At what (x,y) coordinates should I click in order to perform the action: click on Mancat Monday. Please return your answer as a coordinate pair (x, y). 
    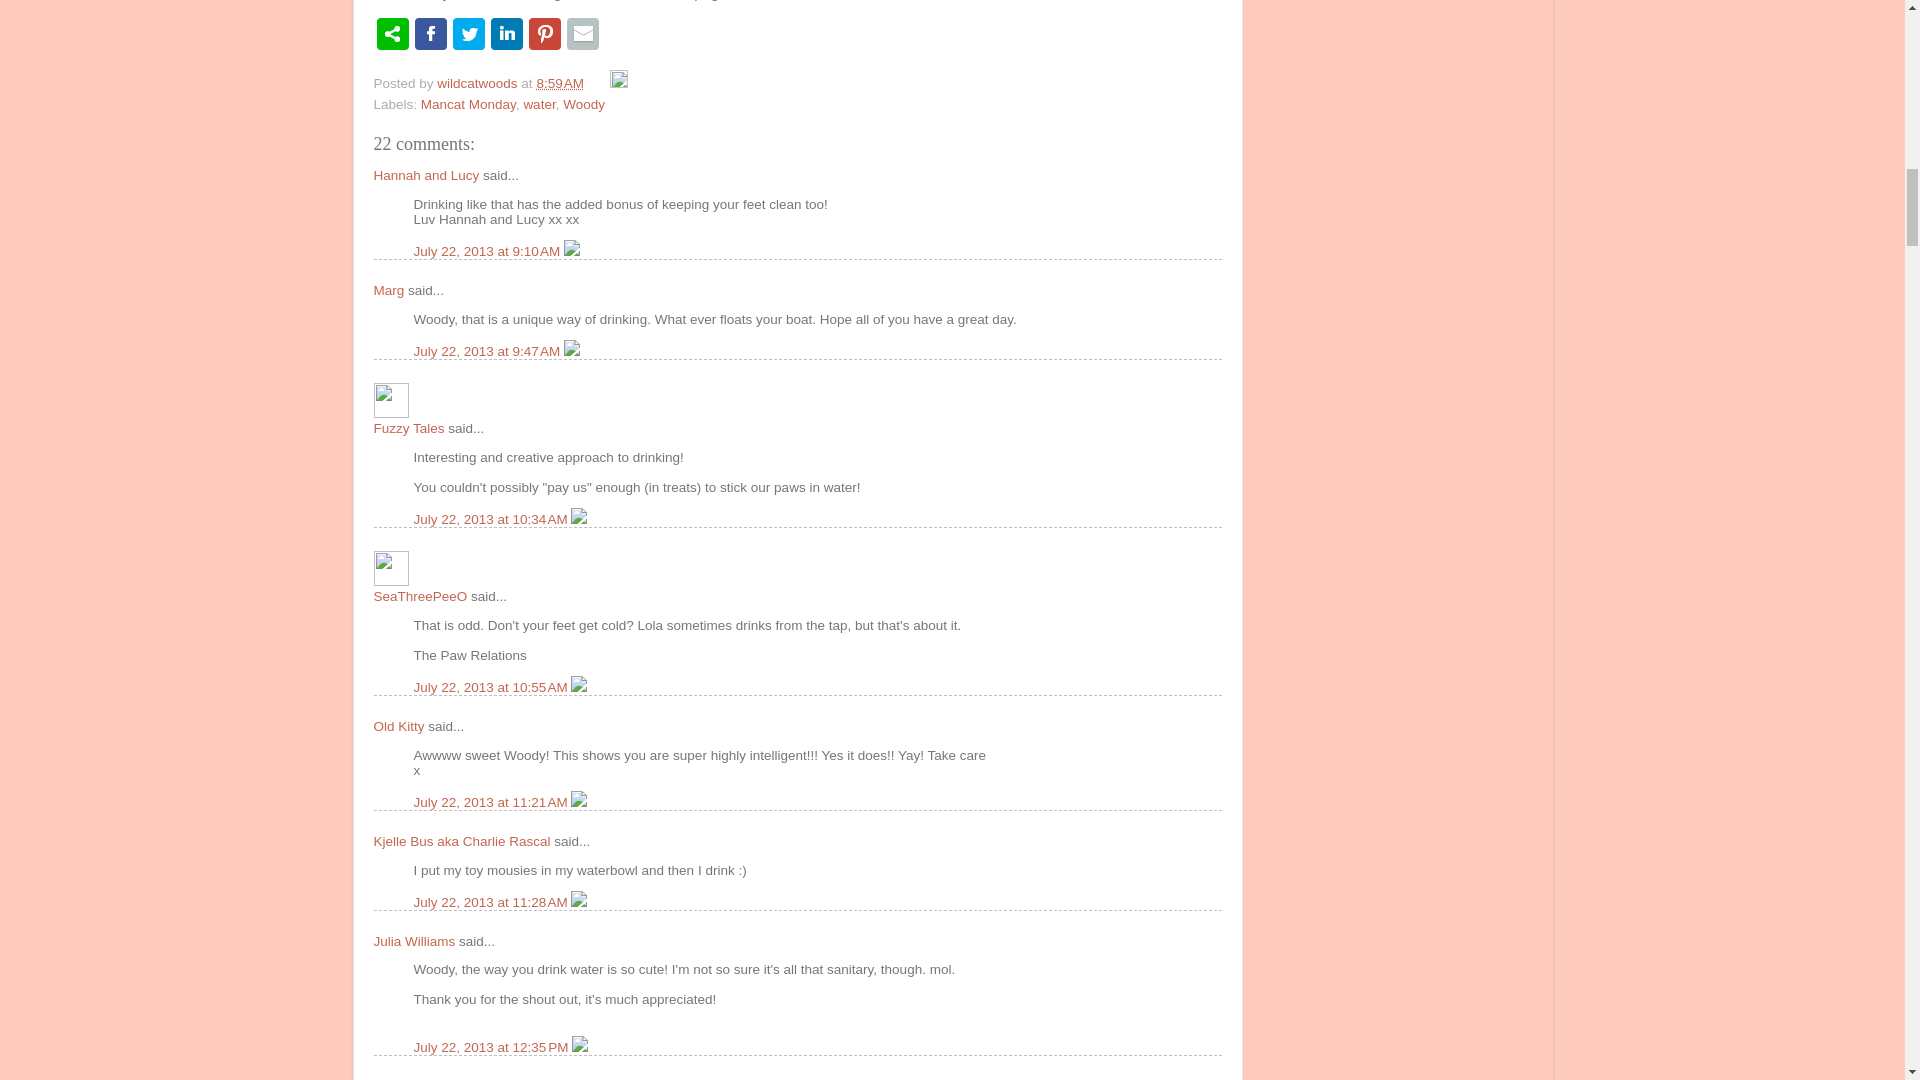
    Looking at the image, I should click on (468, 104).